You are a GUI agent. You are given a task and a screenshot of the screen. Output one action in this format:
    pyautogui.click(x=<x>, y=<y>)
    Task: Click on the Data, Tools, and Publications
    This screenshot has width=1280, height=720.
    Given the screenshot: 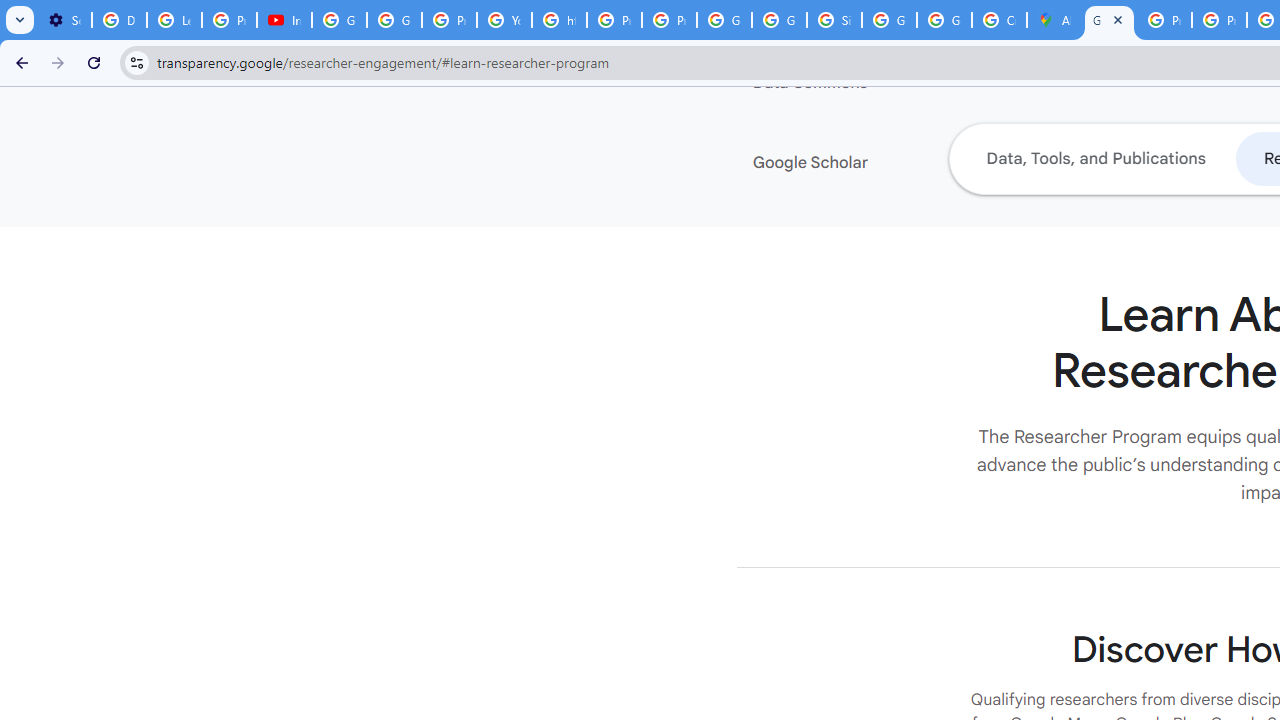 What is the action you would take?
    pyautogui.click(x=1095, y=158)
    